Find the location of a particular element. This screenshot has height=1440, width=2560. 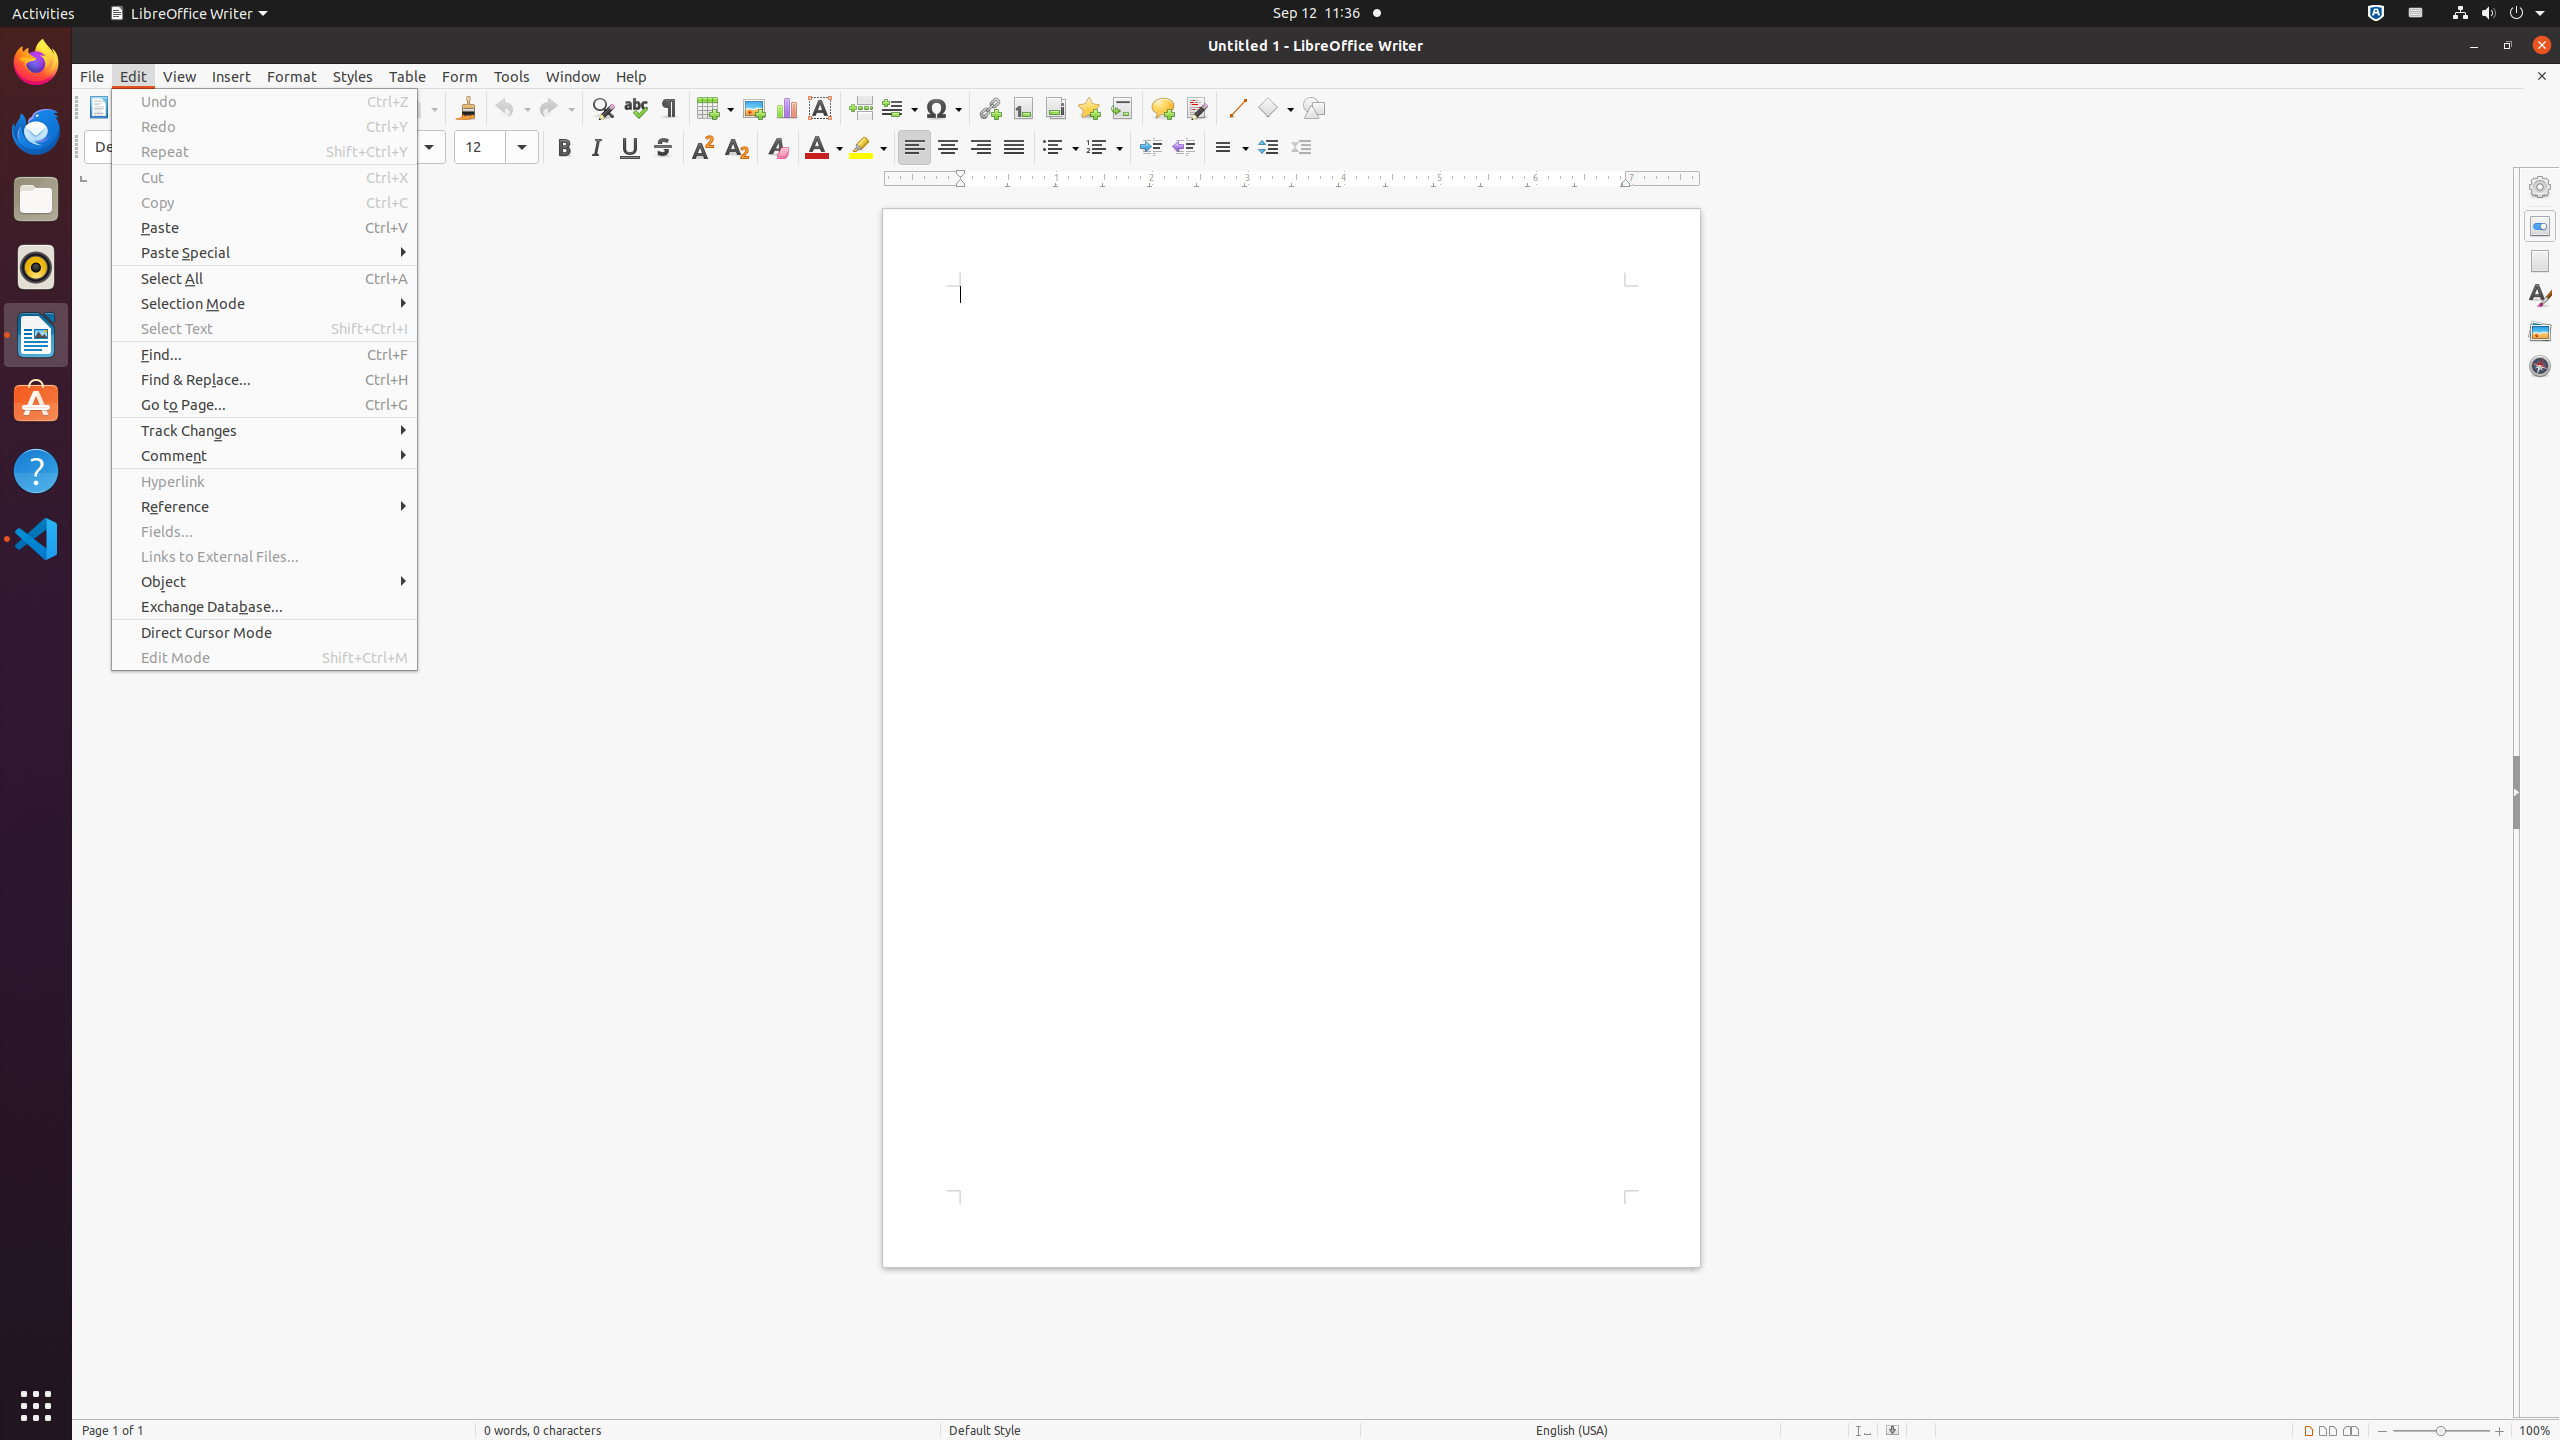

Line is located at coordinates (1236, 108).